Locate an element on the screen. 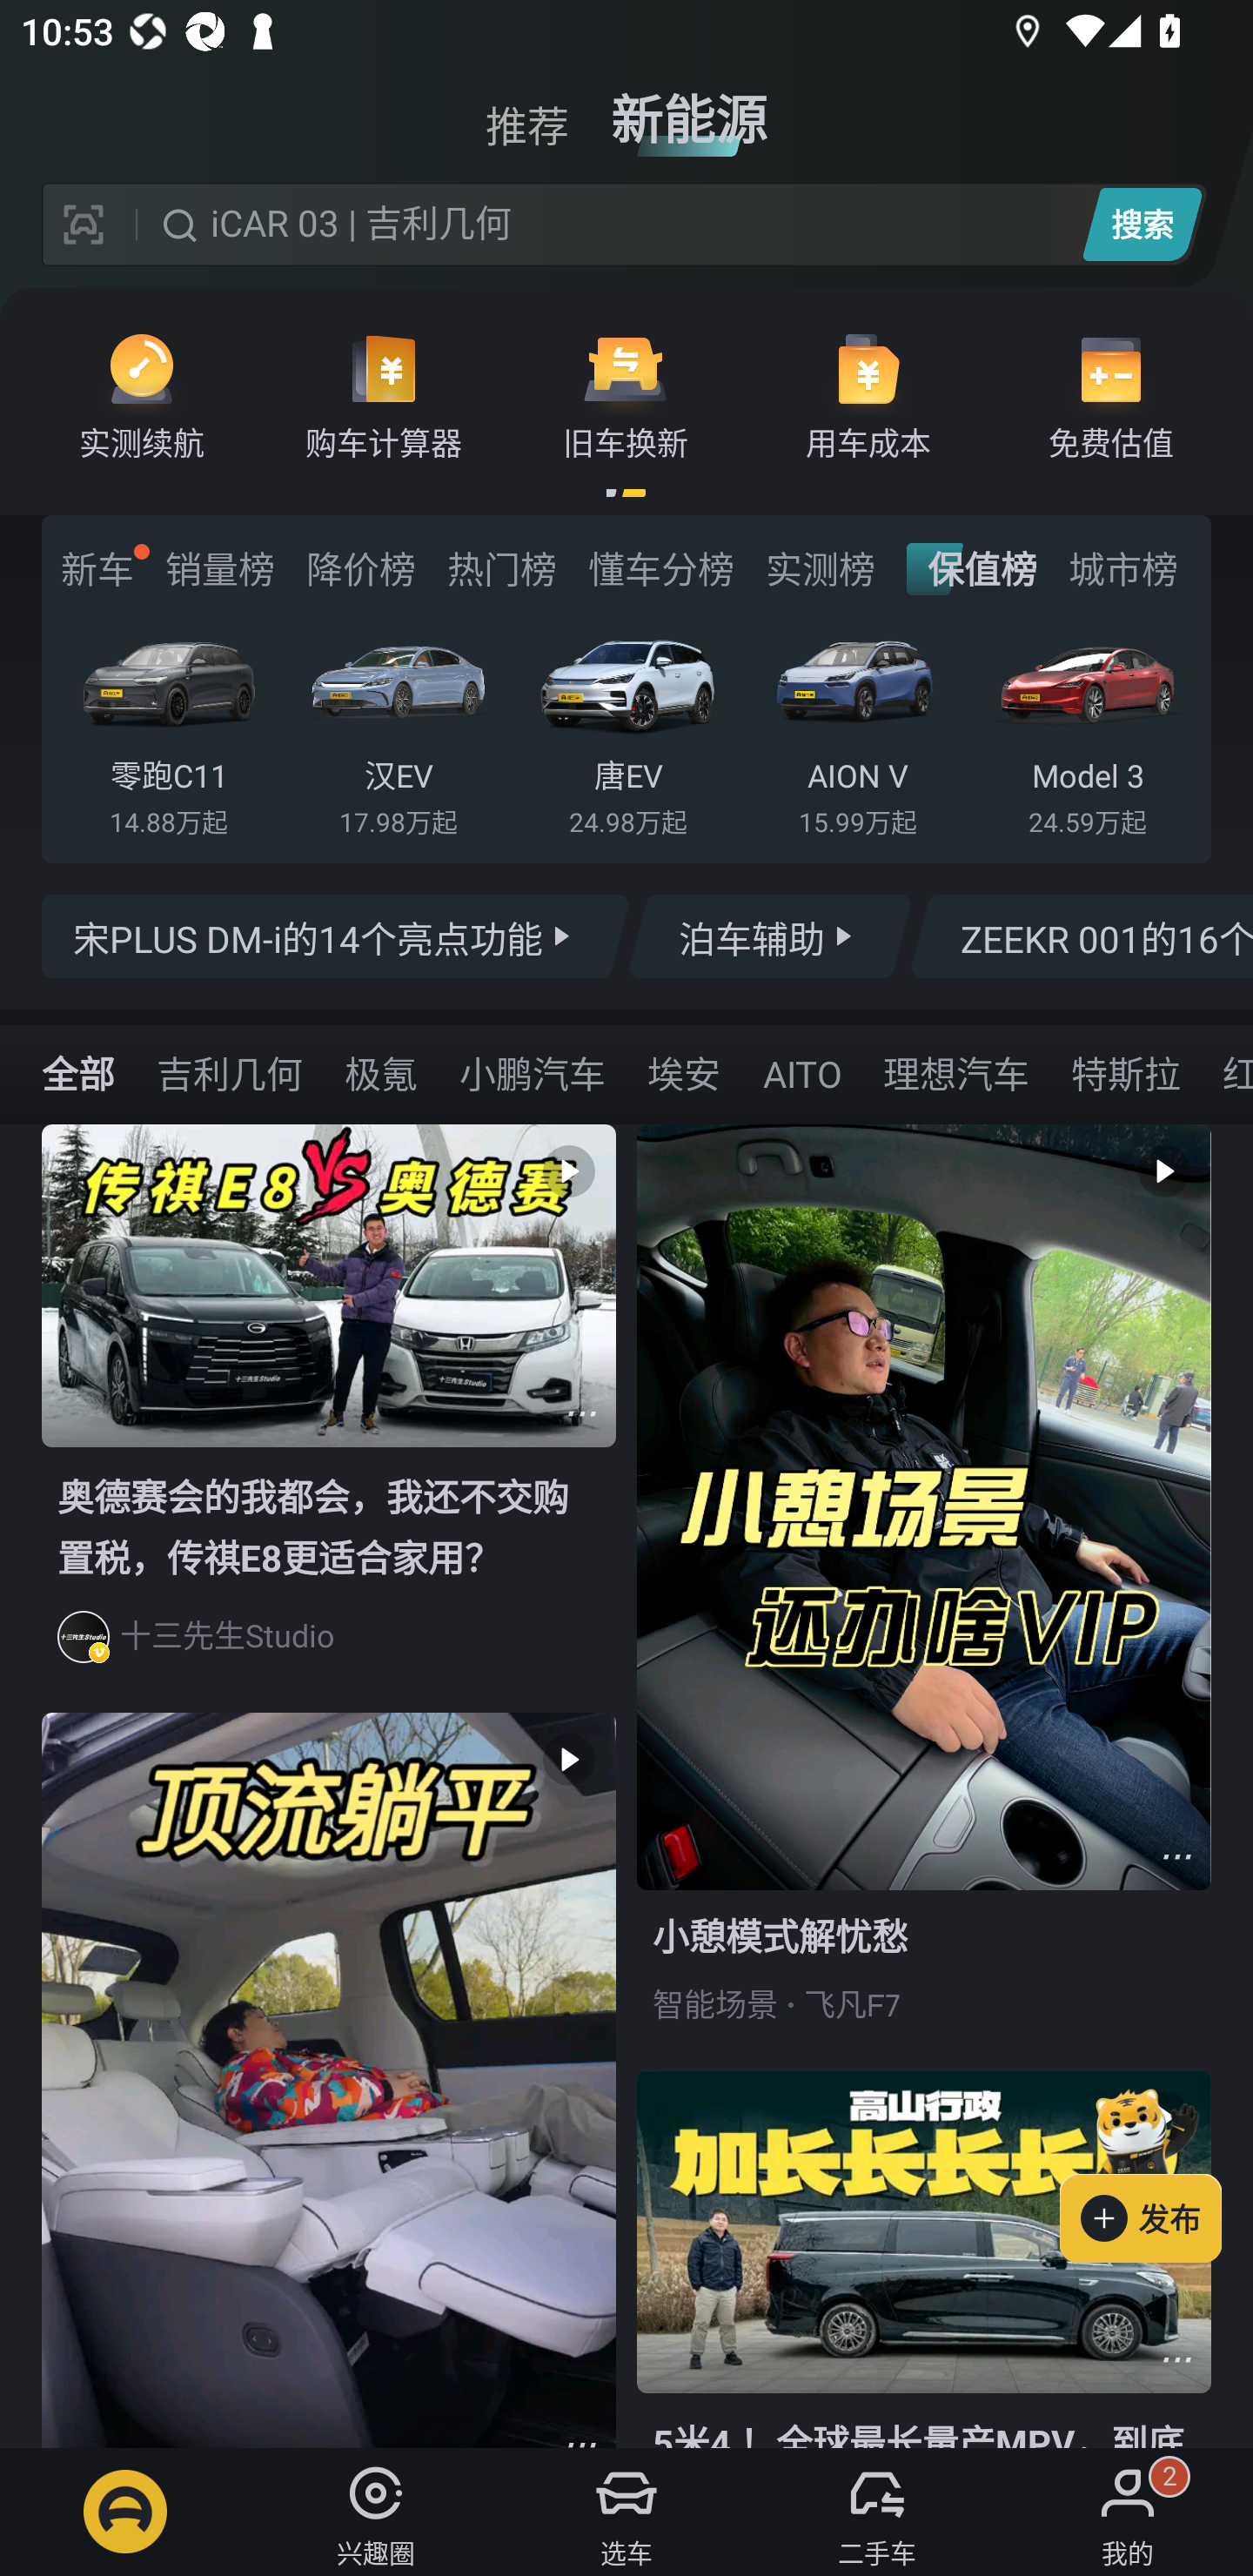  零跑C11 14.88万起 is located at coordinates (169, 728).